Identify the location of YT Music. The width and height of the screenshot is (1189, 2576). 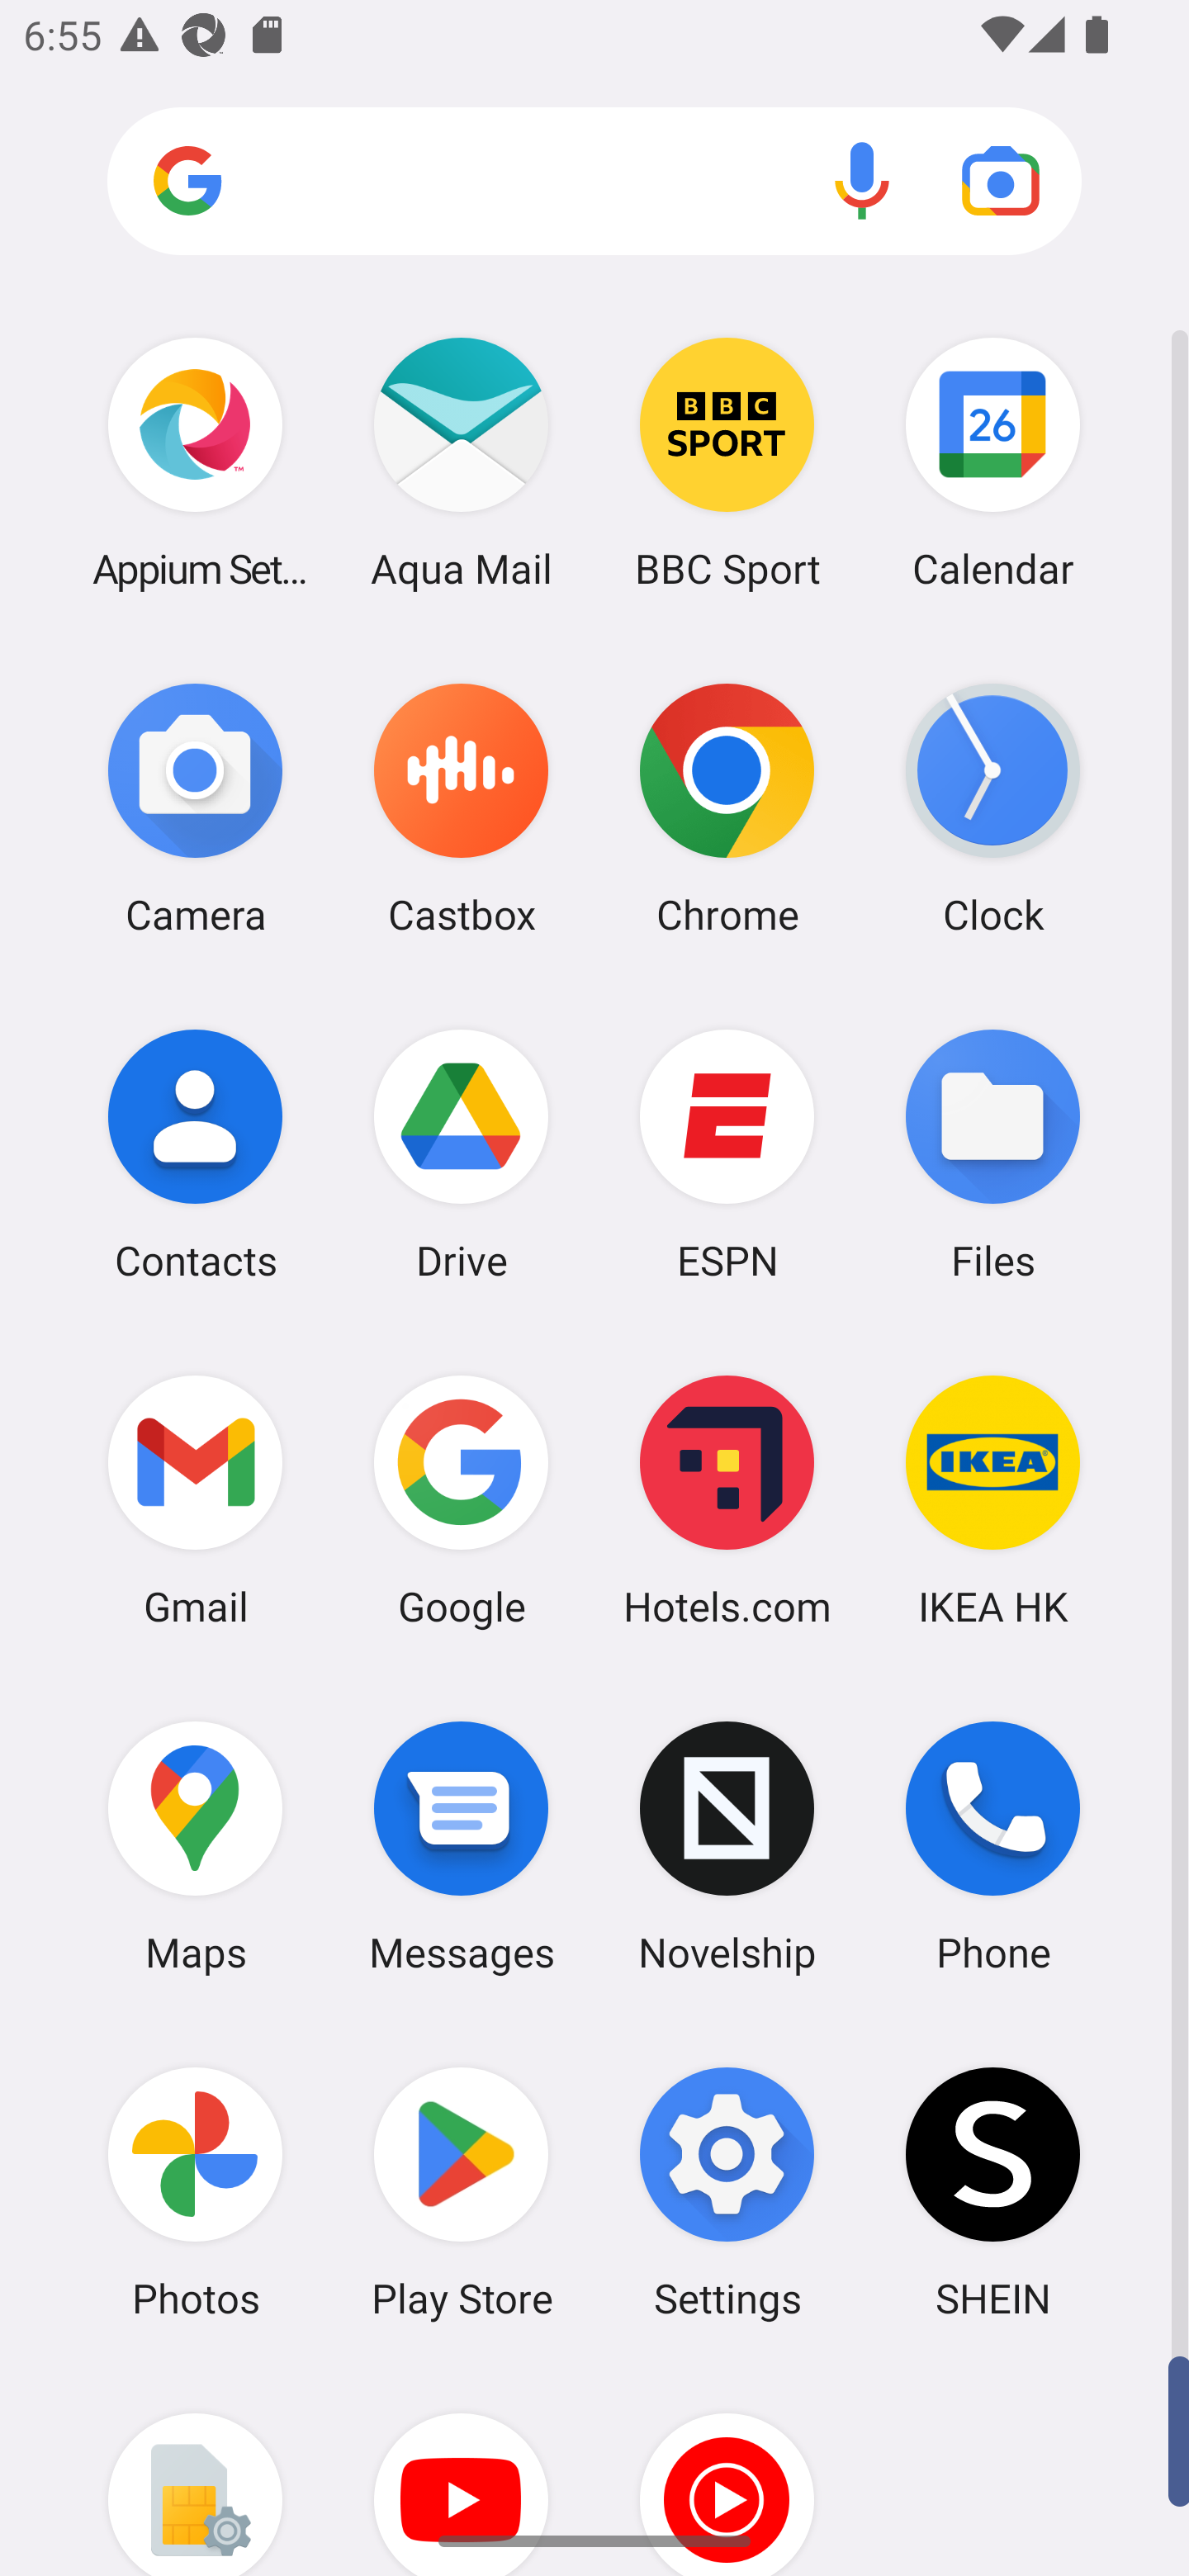
(727, 2470).